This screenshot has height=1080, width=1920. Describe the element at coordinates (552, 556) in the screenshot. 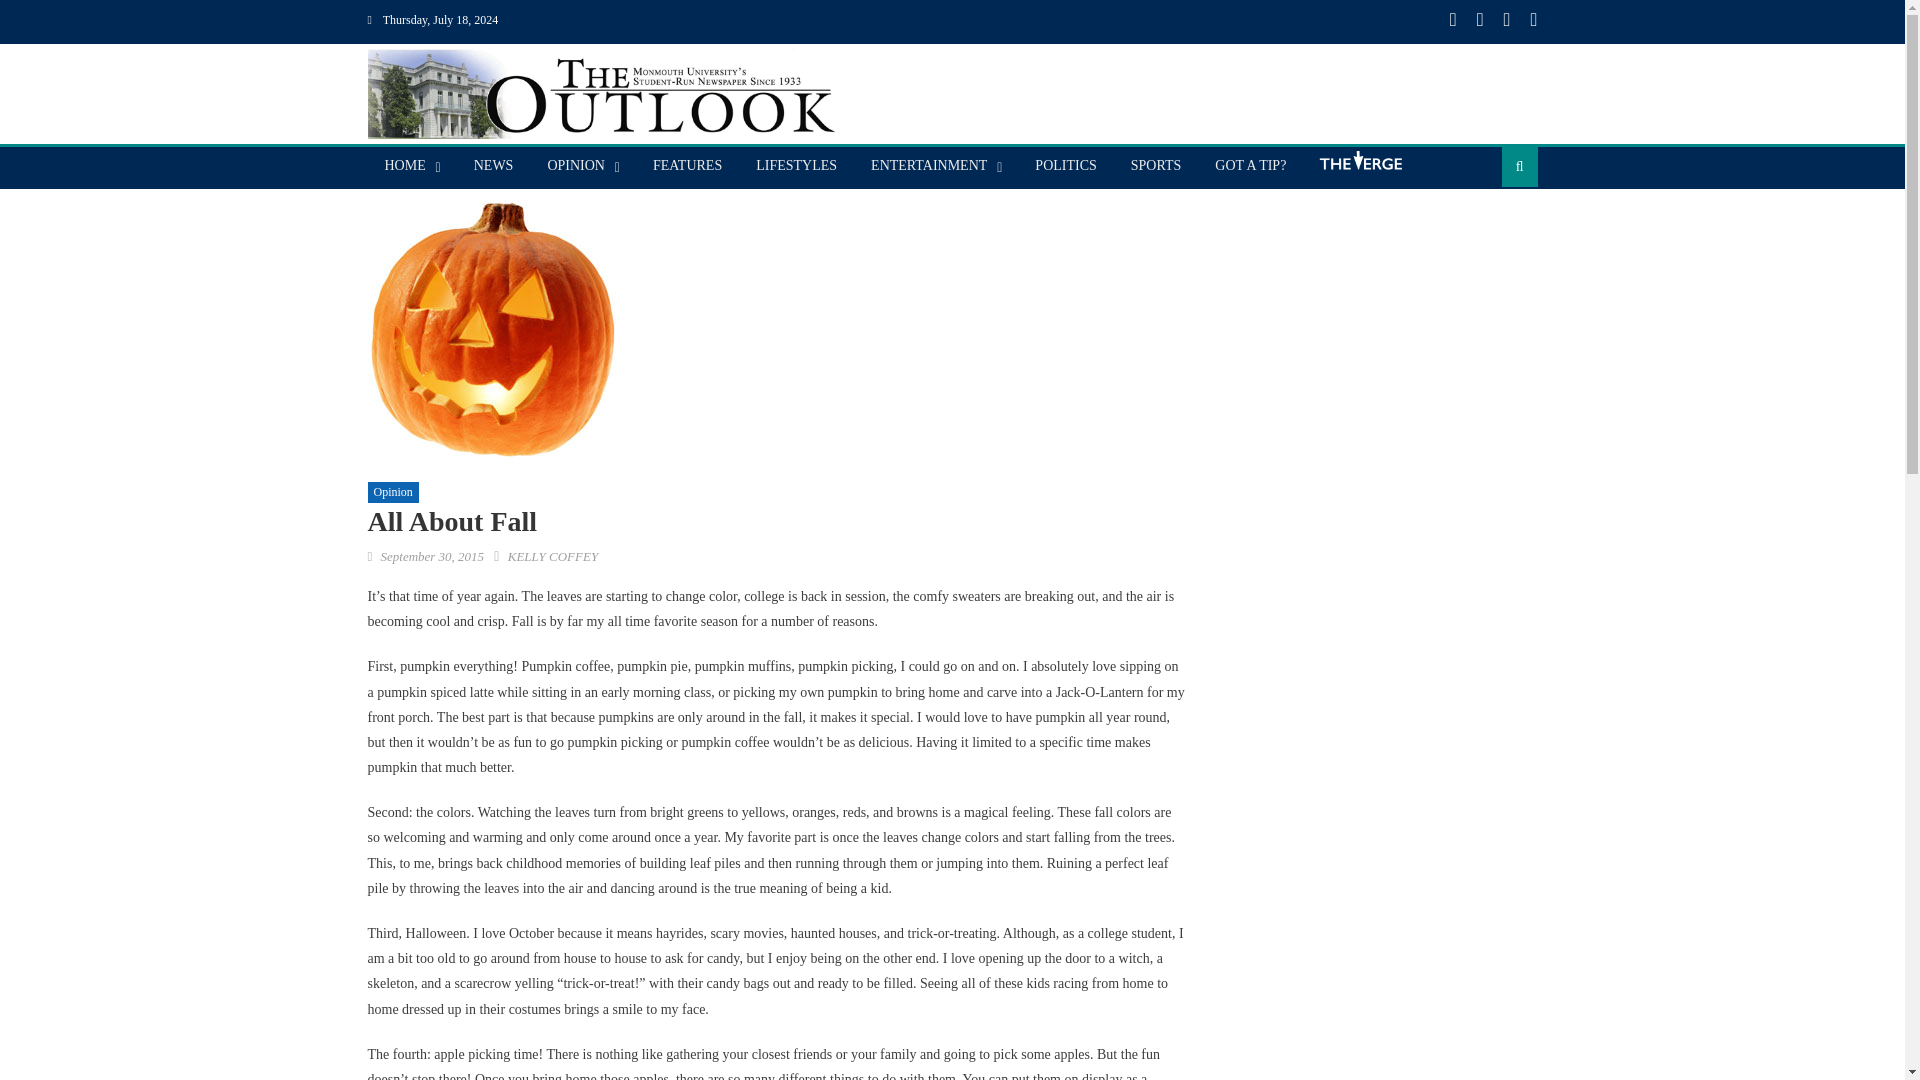

I see `KELLY COFFEY` at that location.